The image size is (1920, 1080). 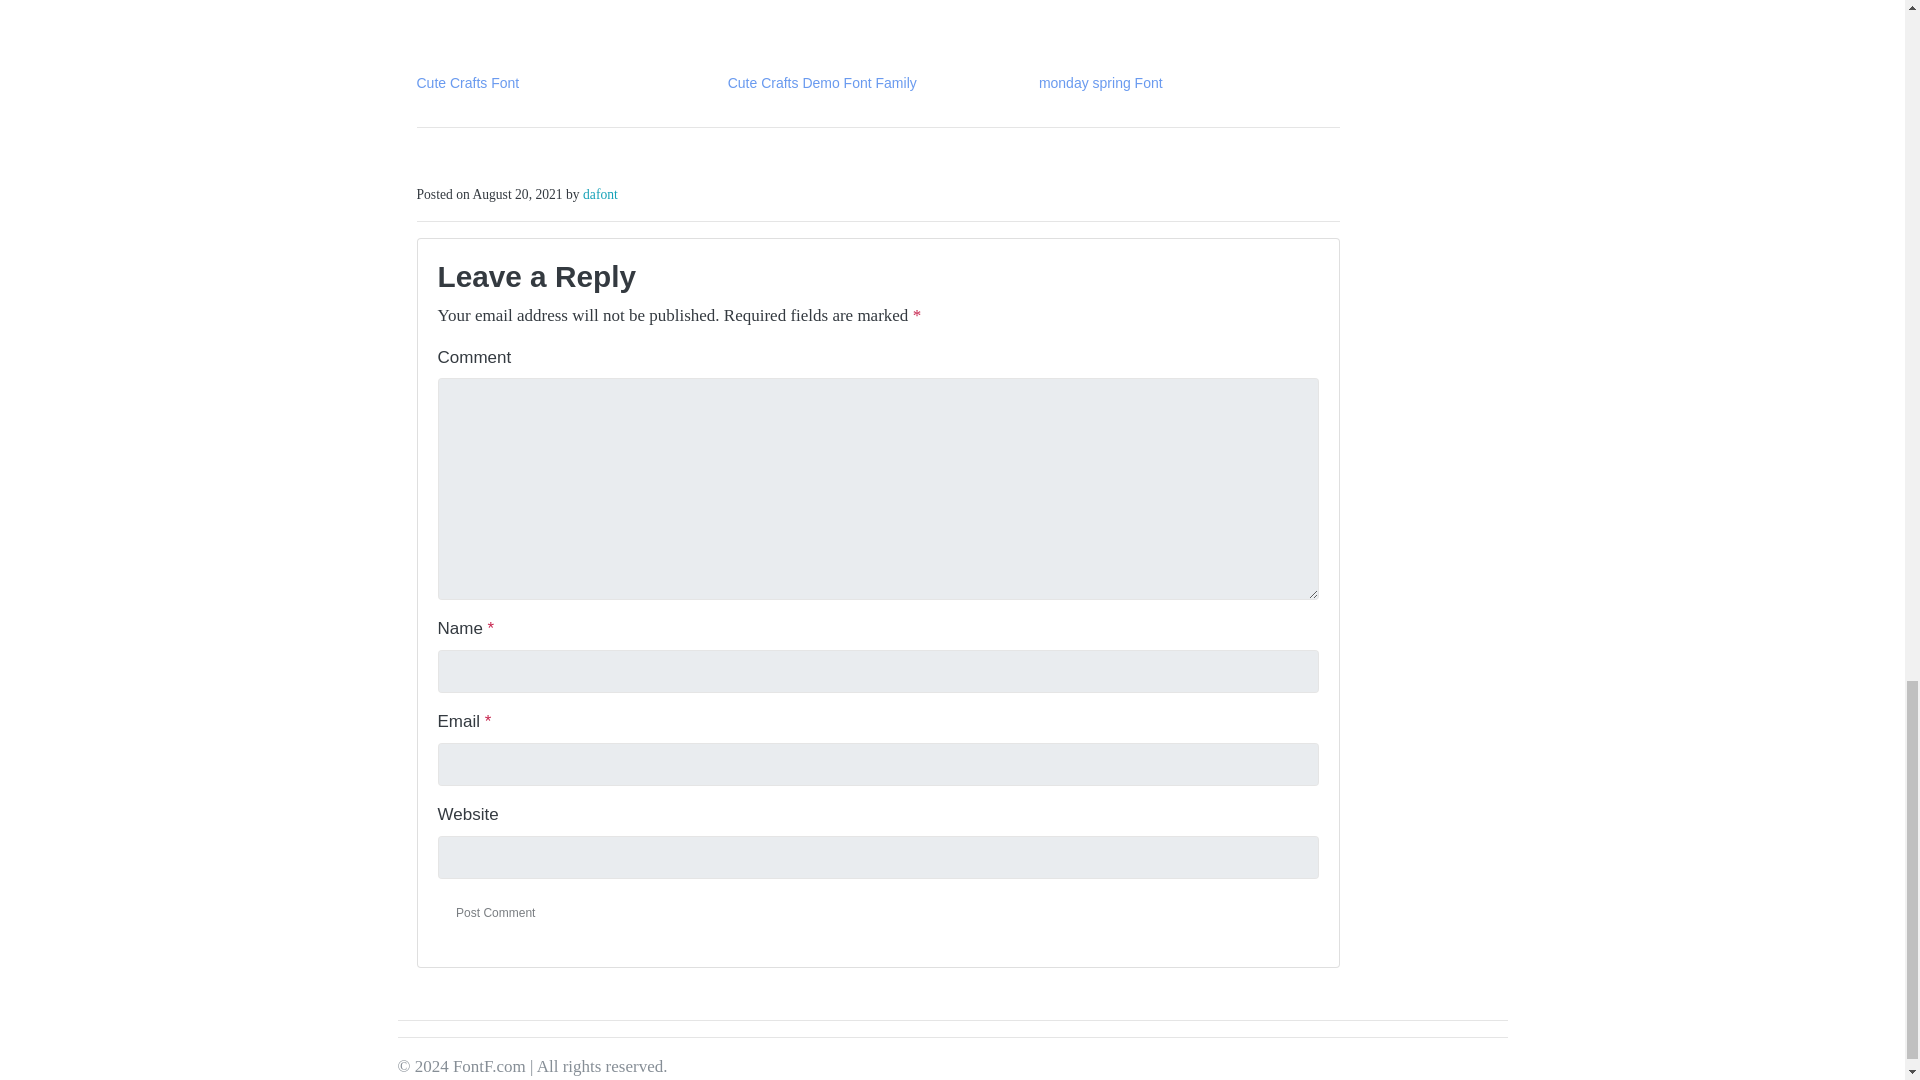 What do you see at coordinates (496, 912) in the screenshot?
I see `Post Comment` at bounding box center [496, 912].